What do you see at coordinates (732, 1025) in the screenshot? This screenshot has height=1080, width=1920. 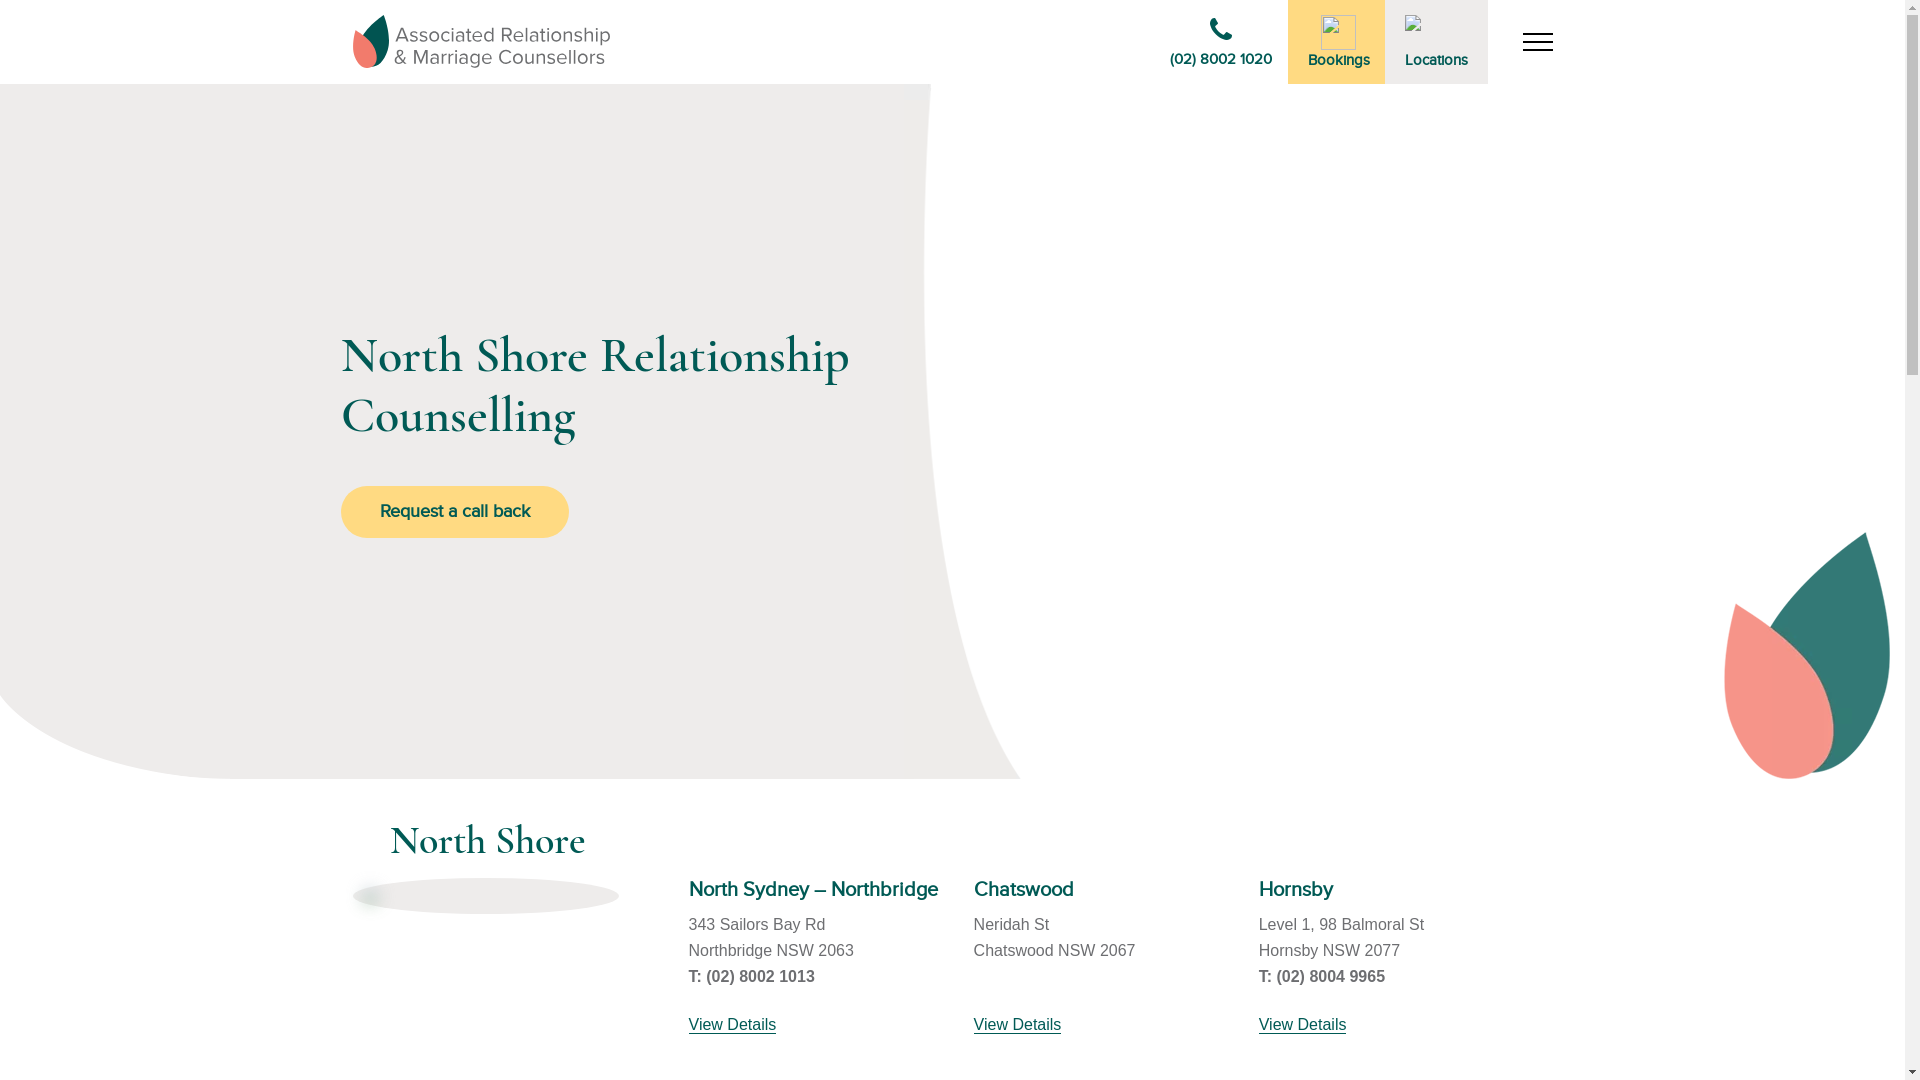 I see `View Details` at bounding box center [732, 1025].